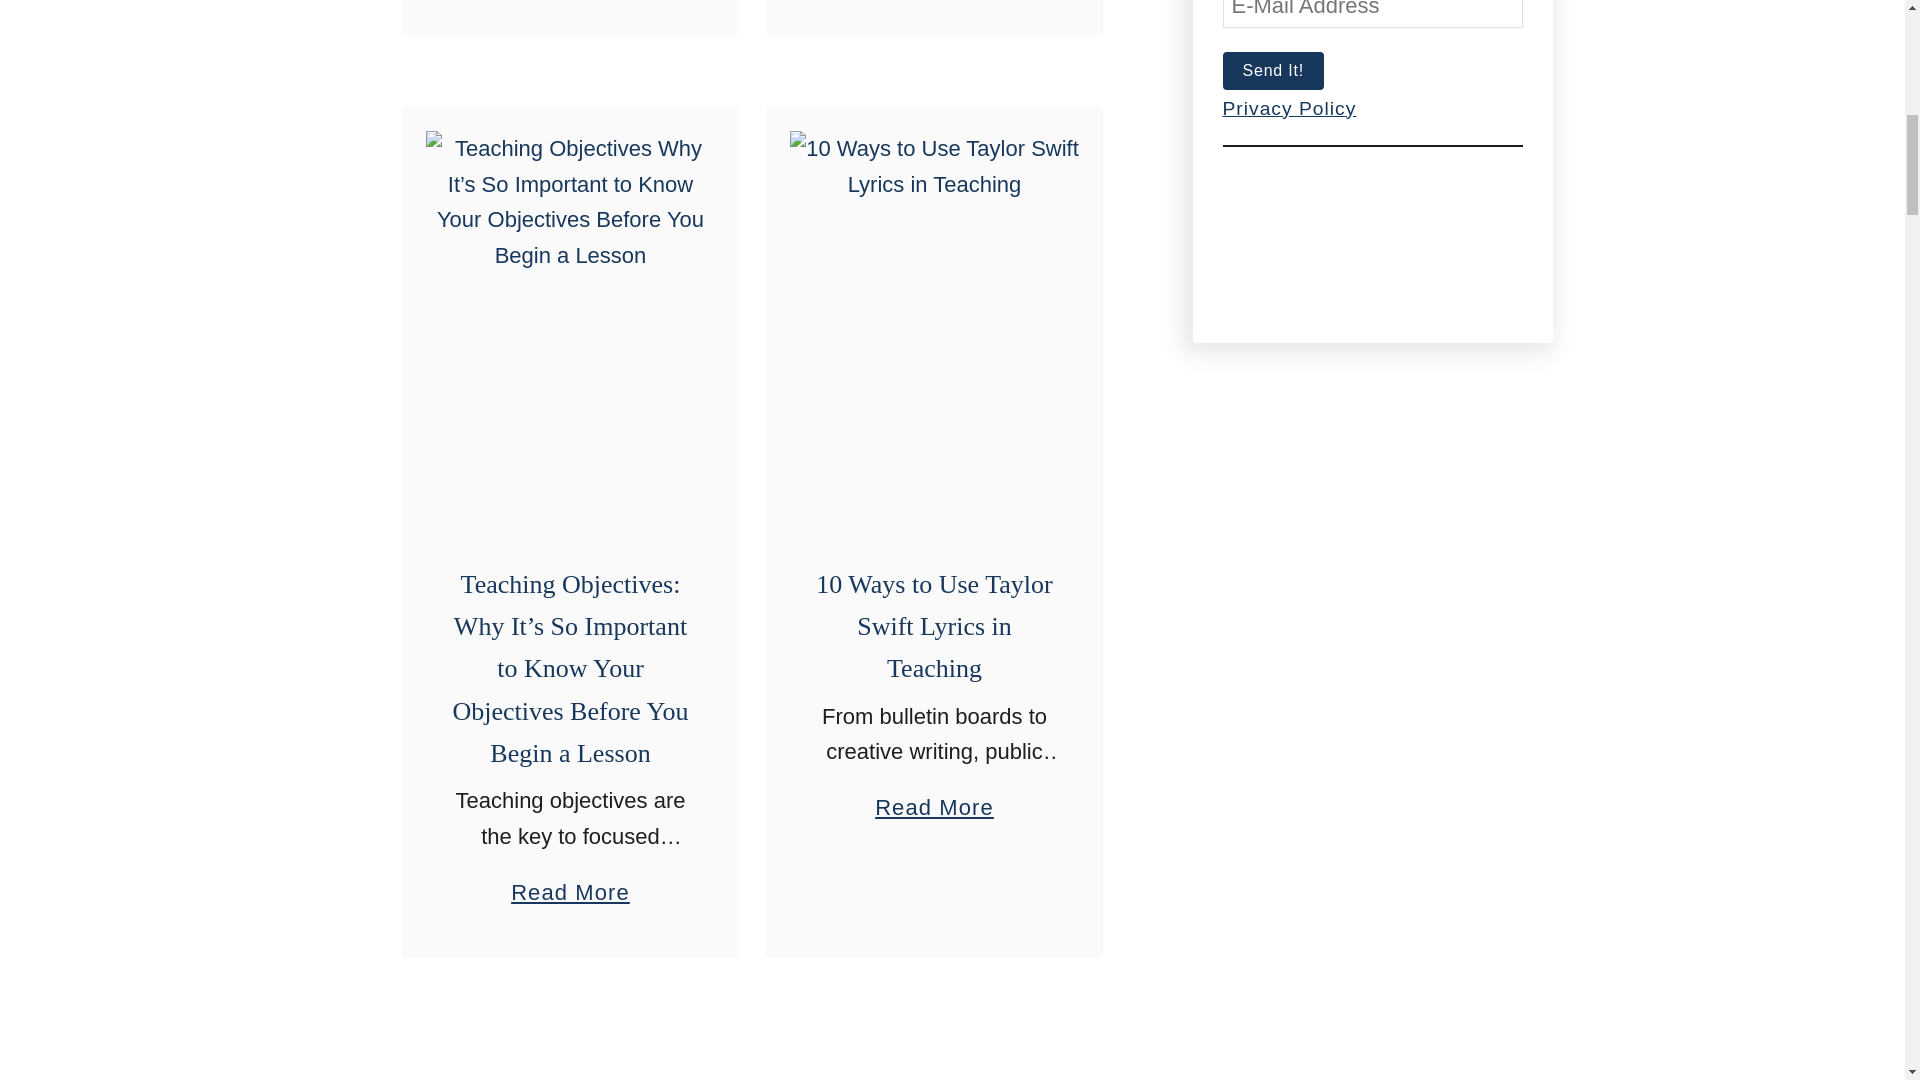  I want to click on 10 Ways to Use Taylor Swift Lyrics in Teaching, so click(934, 626).